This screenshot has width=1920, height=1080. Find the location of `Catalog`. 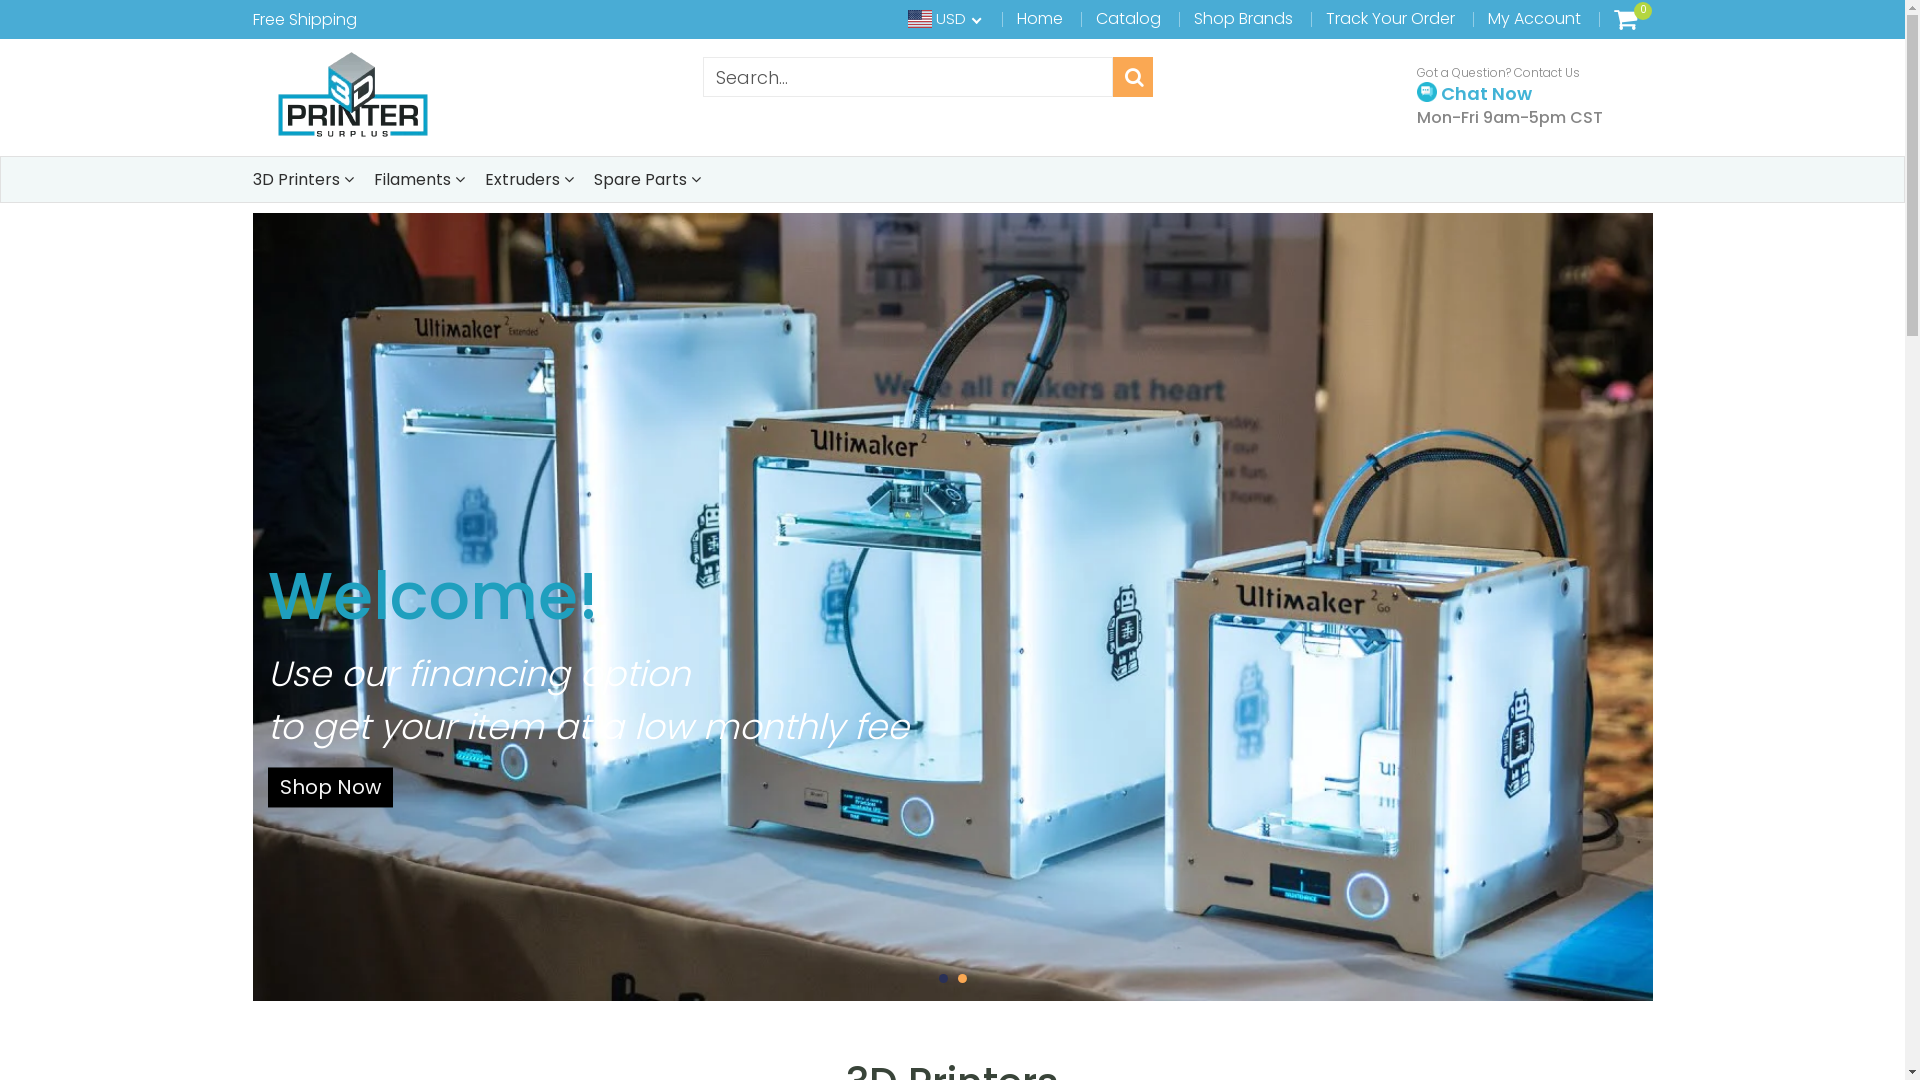

Catalog is located at coordinates (1128, 18).